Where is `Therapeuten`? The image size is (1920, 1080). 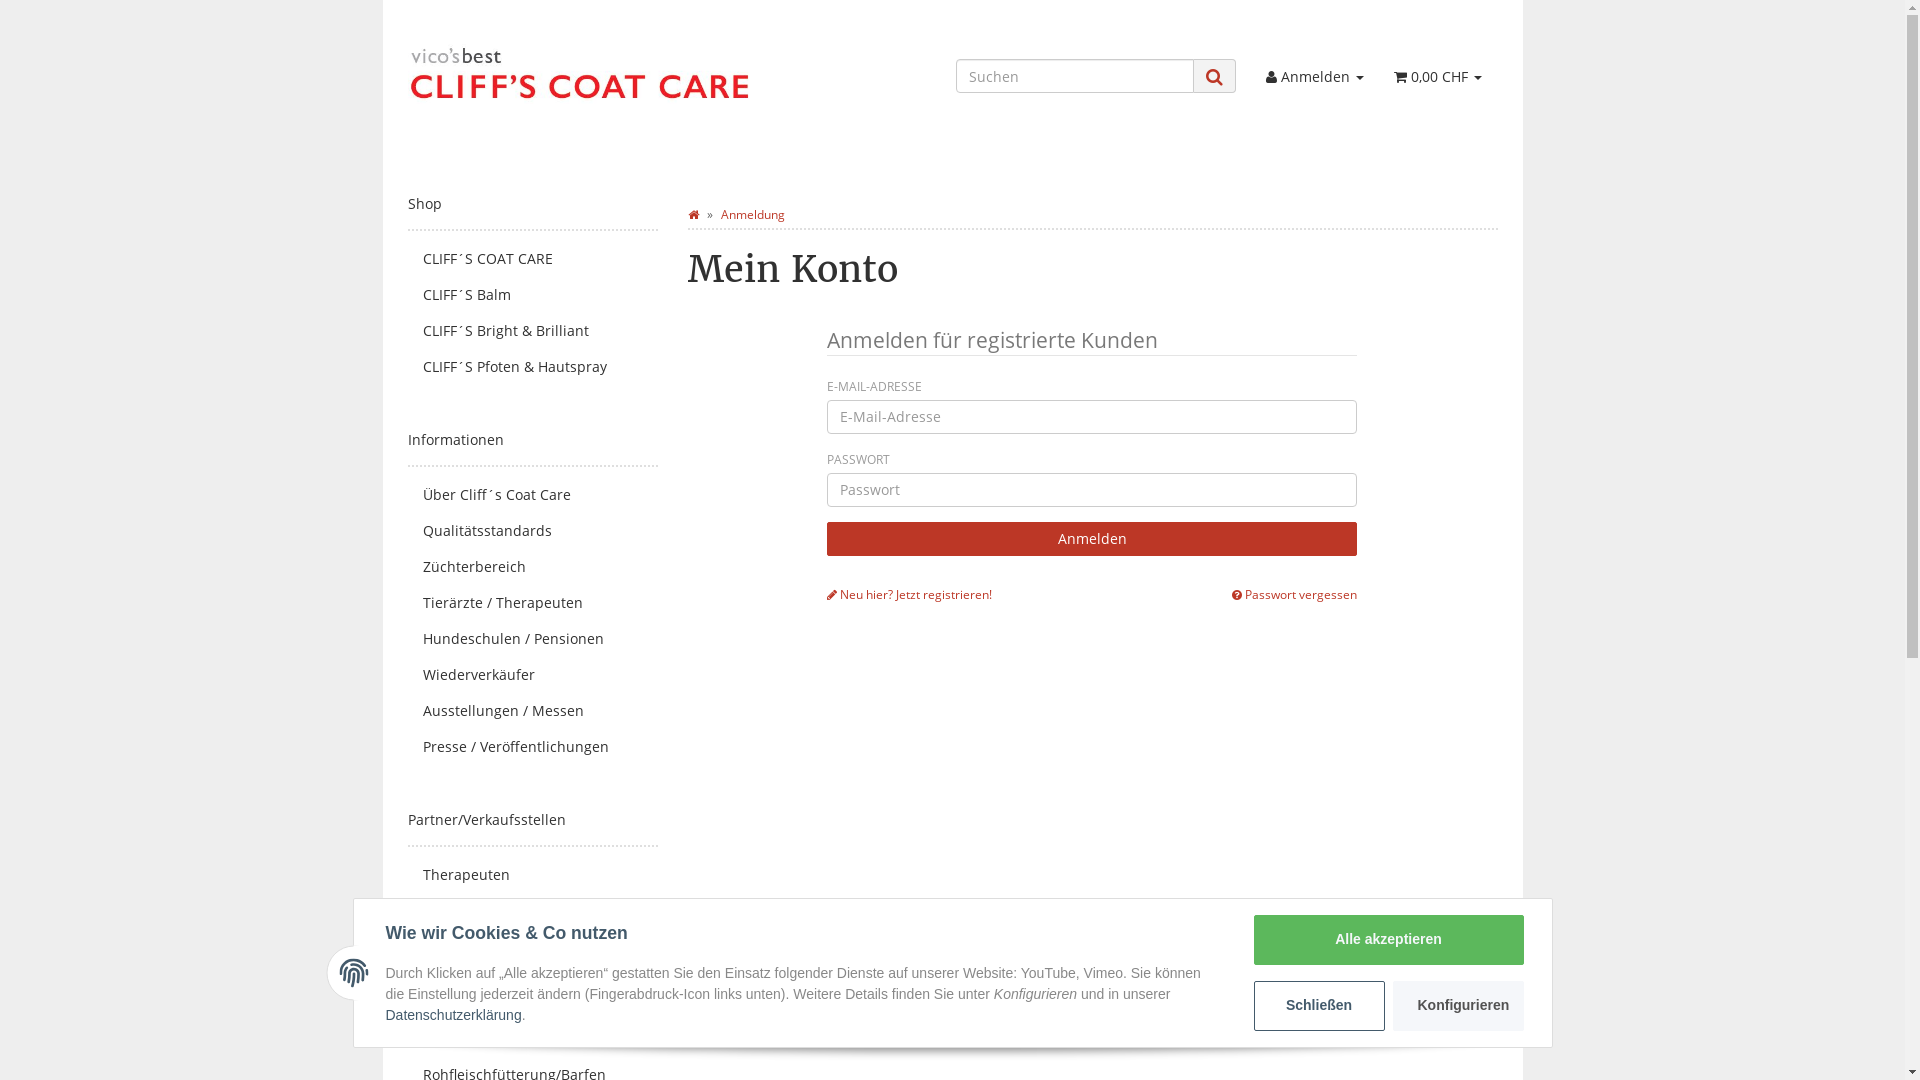 Therapeuten is located at coordinates (533, 875).